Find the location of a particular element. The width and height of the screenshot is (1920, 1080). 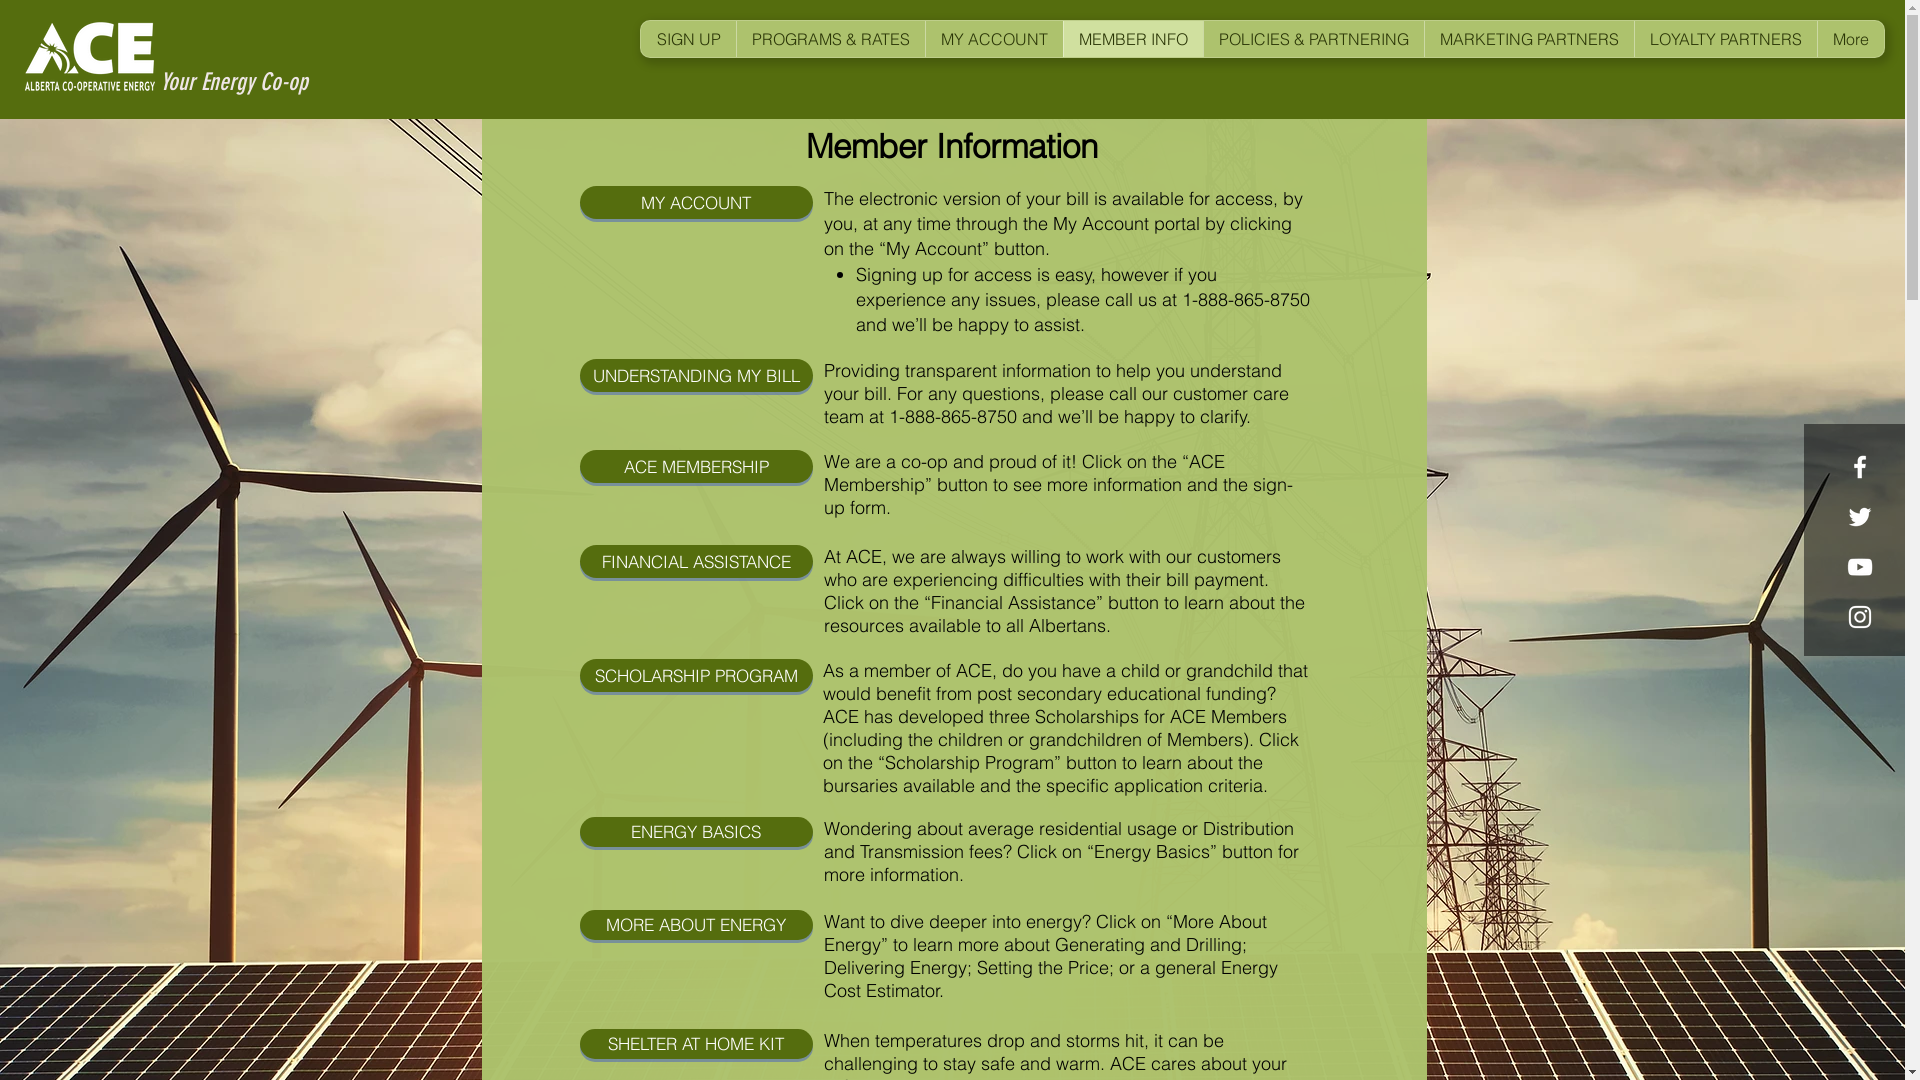

UNDERSTANDING MY BILL is located at coordinates (696, 376).